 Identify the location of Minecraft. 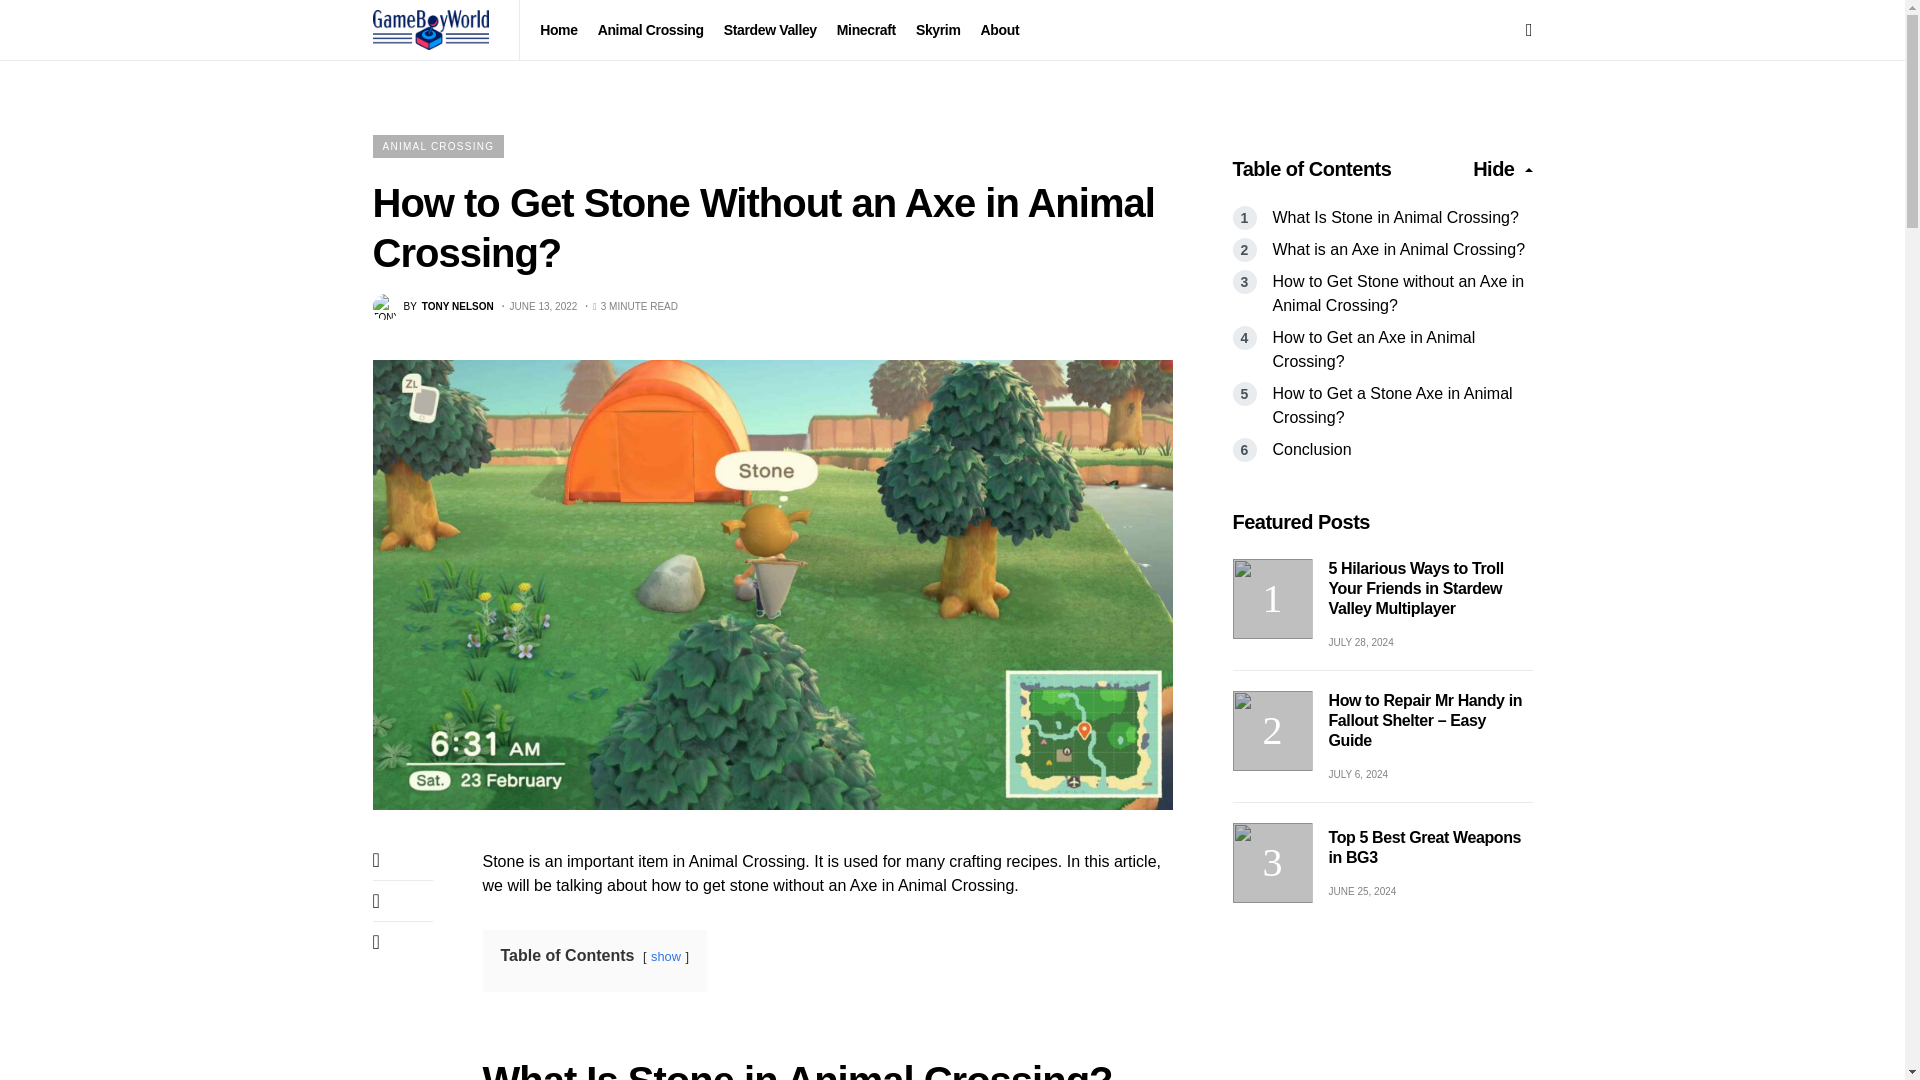
(438, 146).